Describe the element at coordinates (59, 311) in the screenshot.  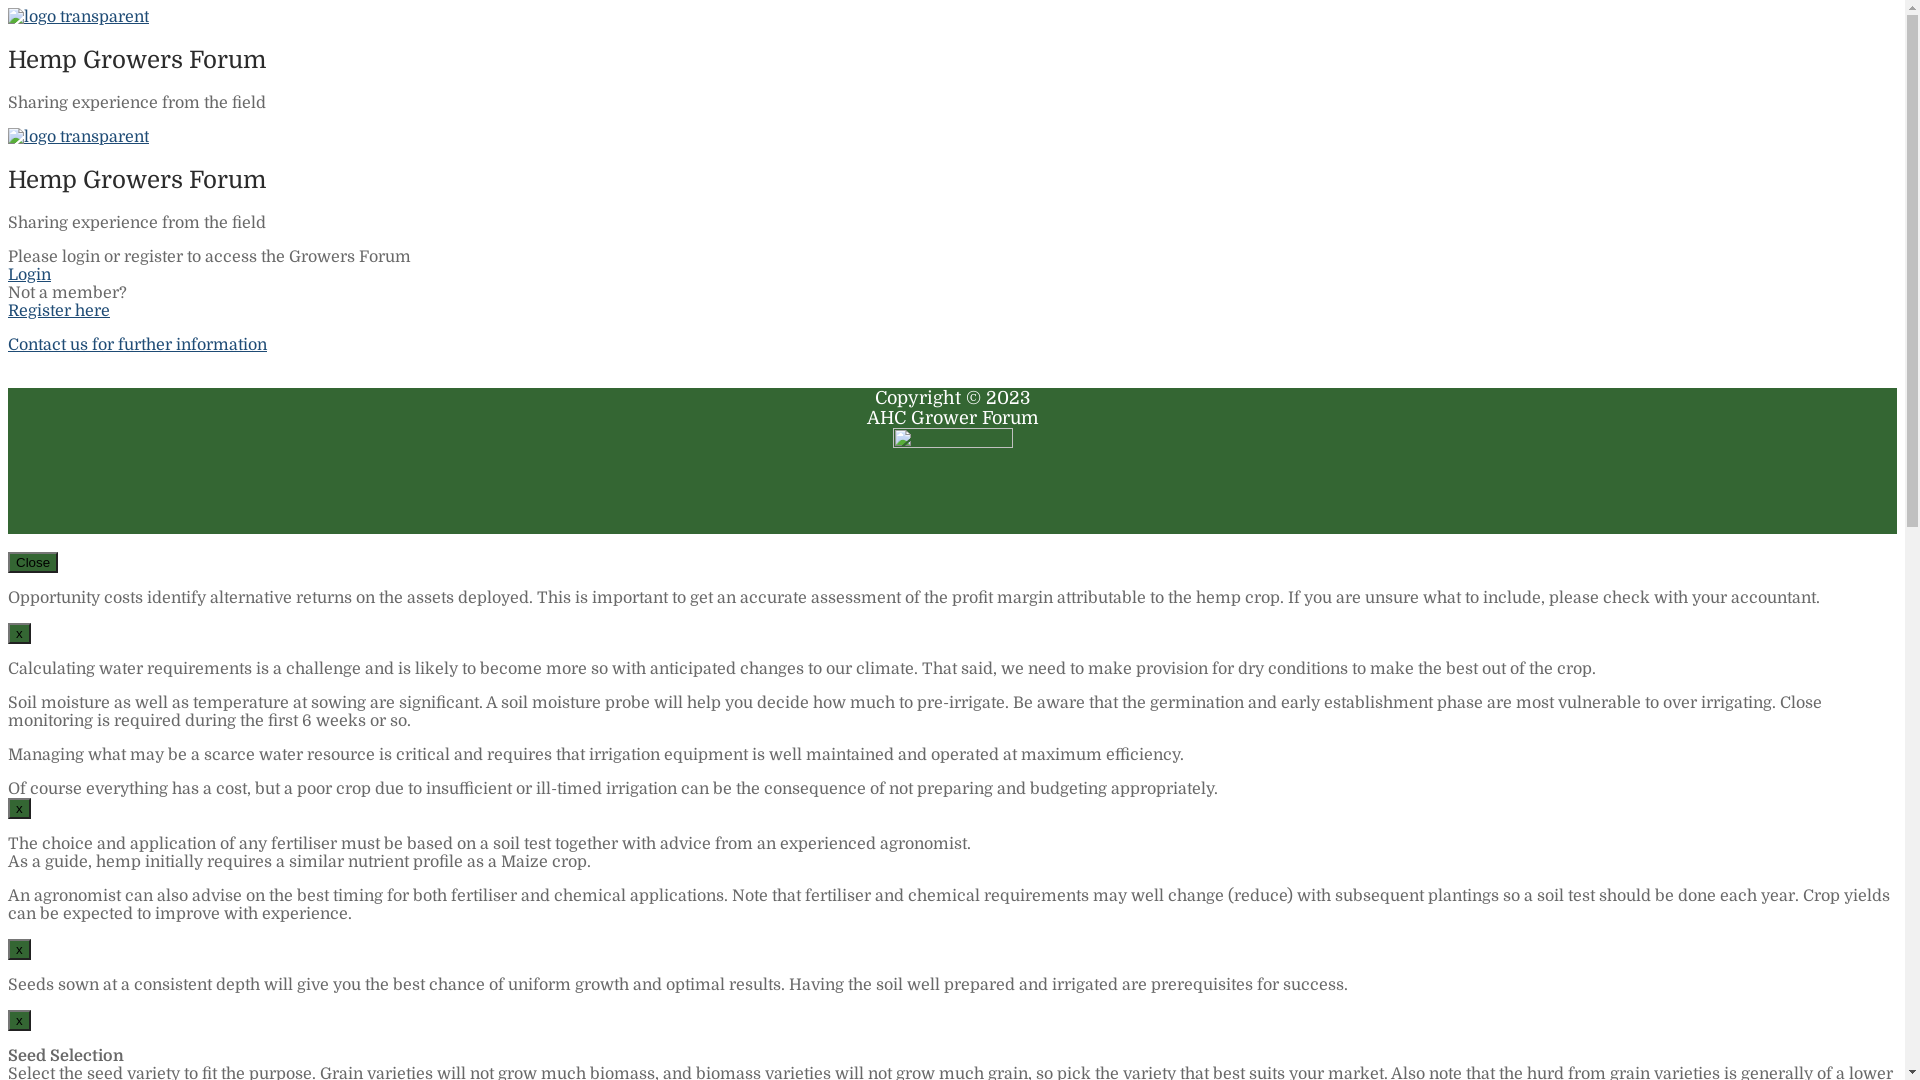
I see `Register here` at that location.